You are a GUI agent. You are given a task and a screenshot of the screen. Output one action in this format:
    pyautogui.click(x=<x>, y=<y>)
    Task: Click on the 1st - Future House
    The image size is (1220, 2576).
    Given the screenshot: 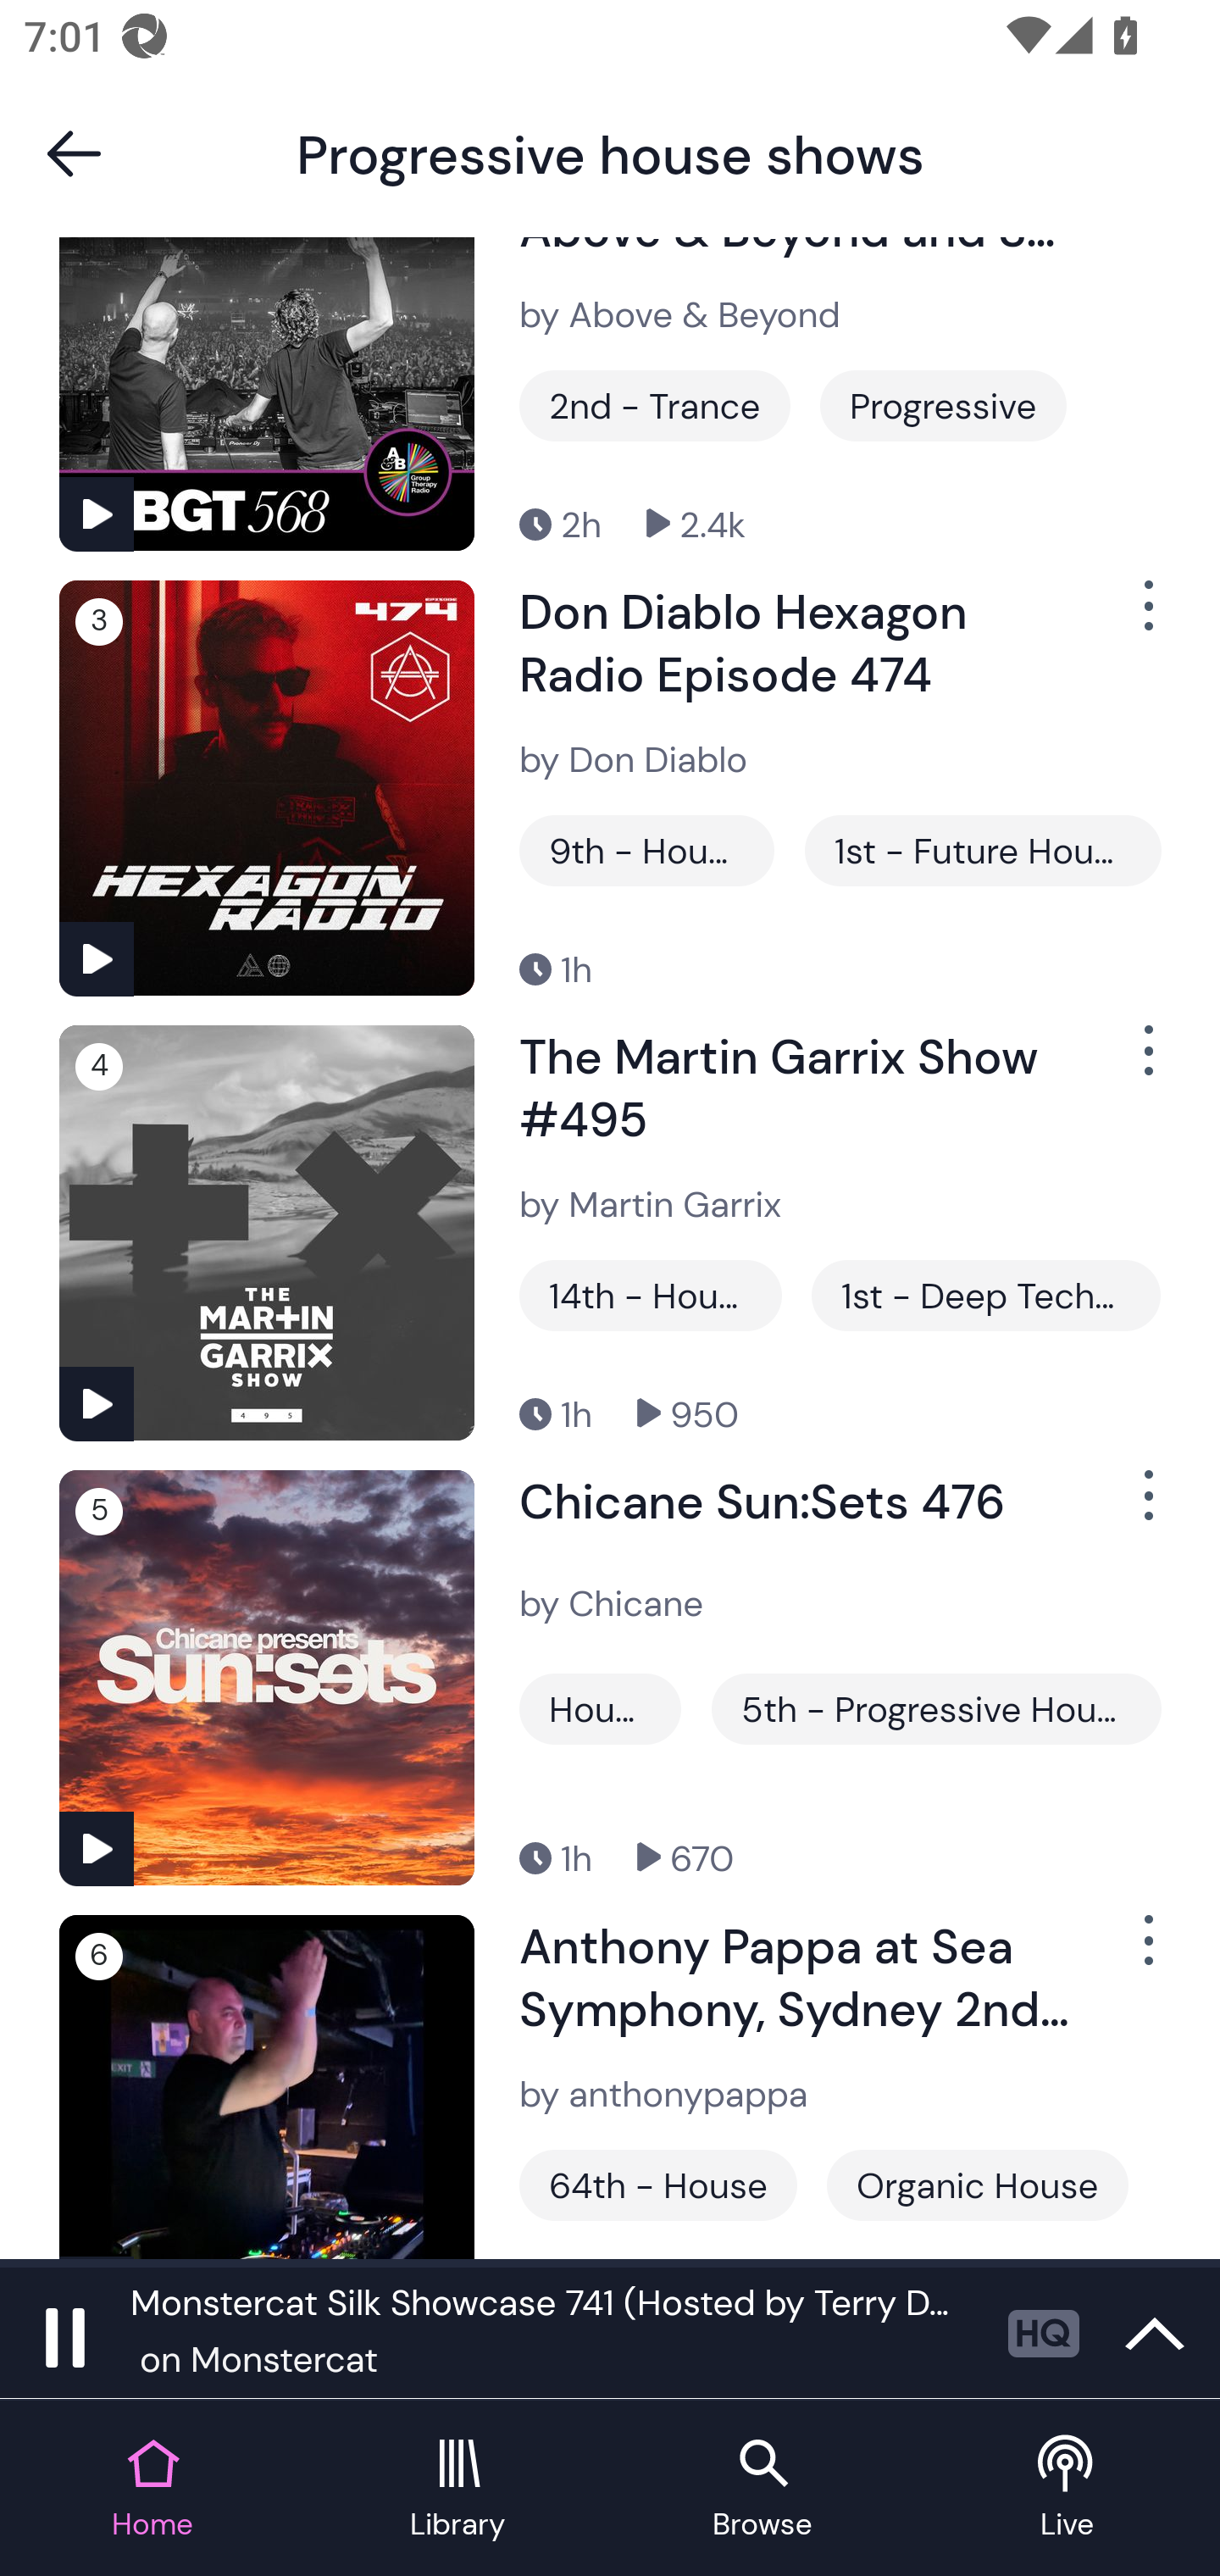 What is the action you would take?
    pyautogui.click(x=983, y=849)
    